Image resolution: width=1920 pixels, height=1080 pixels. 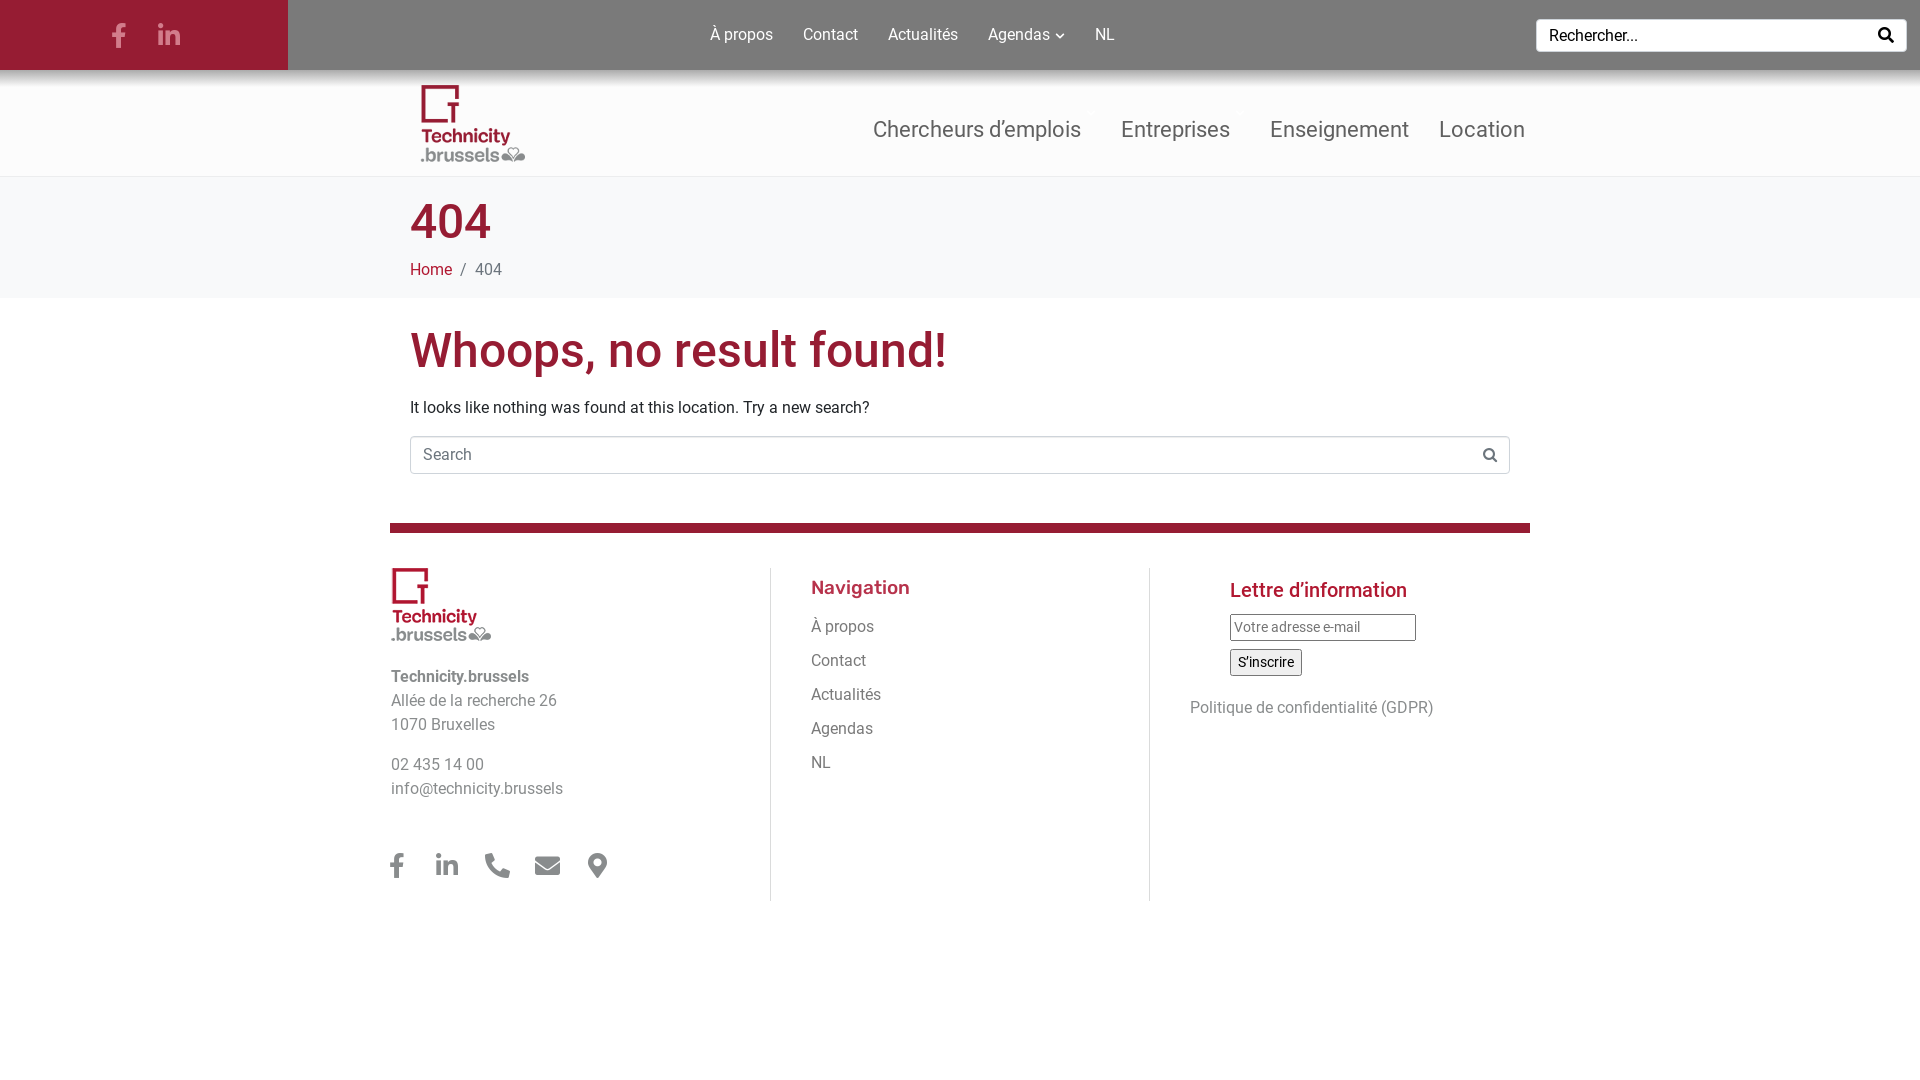 I want to click on 1070 Bruxelles, so click(x=443, y=724).